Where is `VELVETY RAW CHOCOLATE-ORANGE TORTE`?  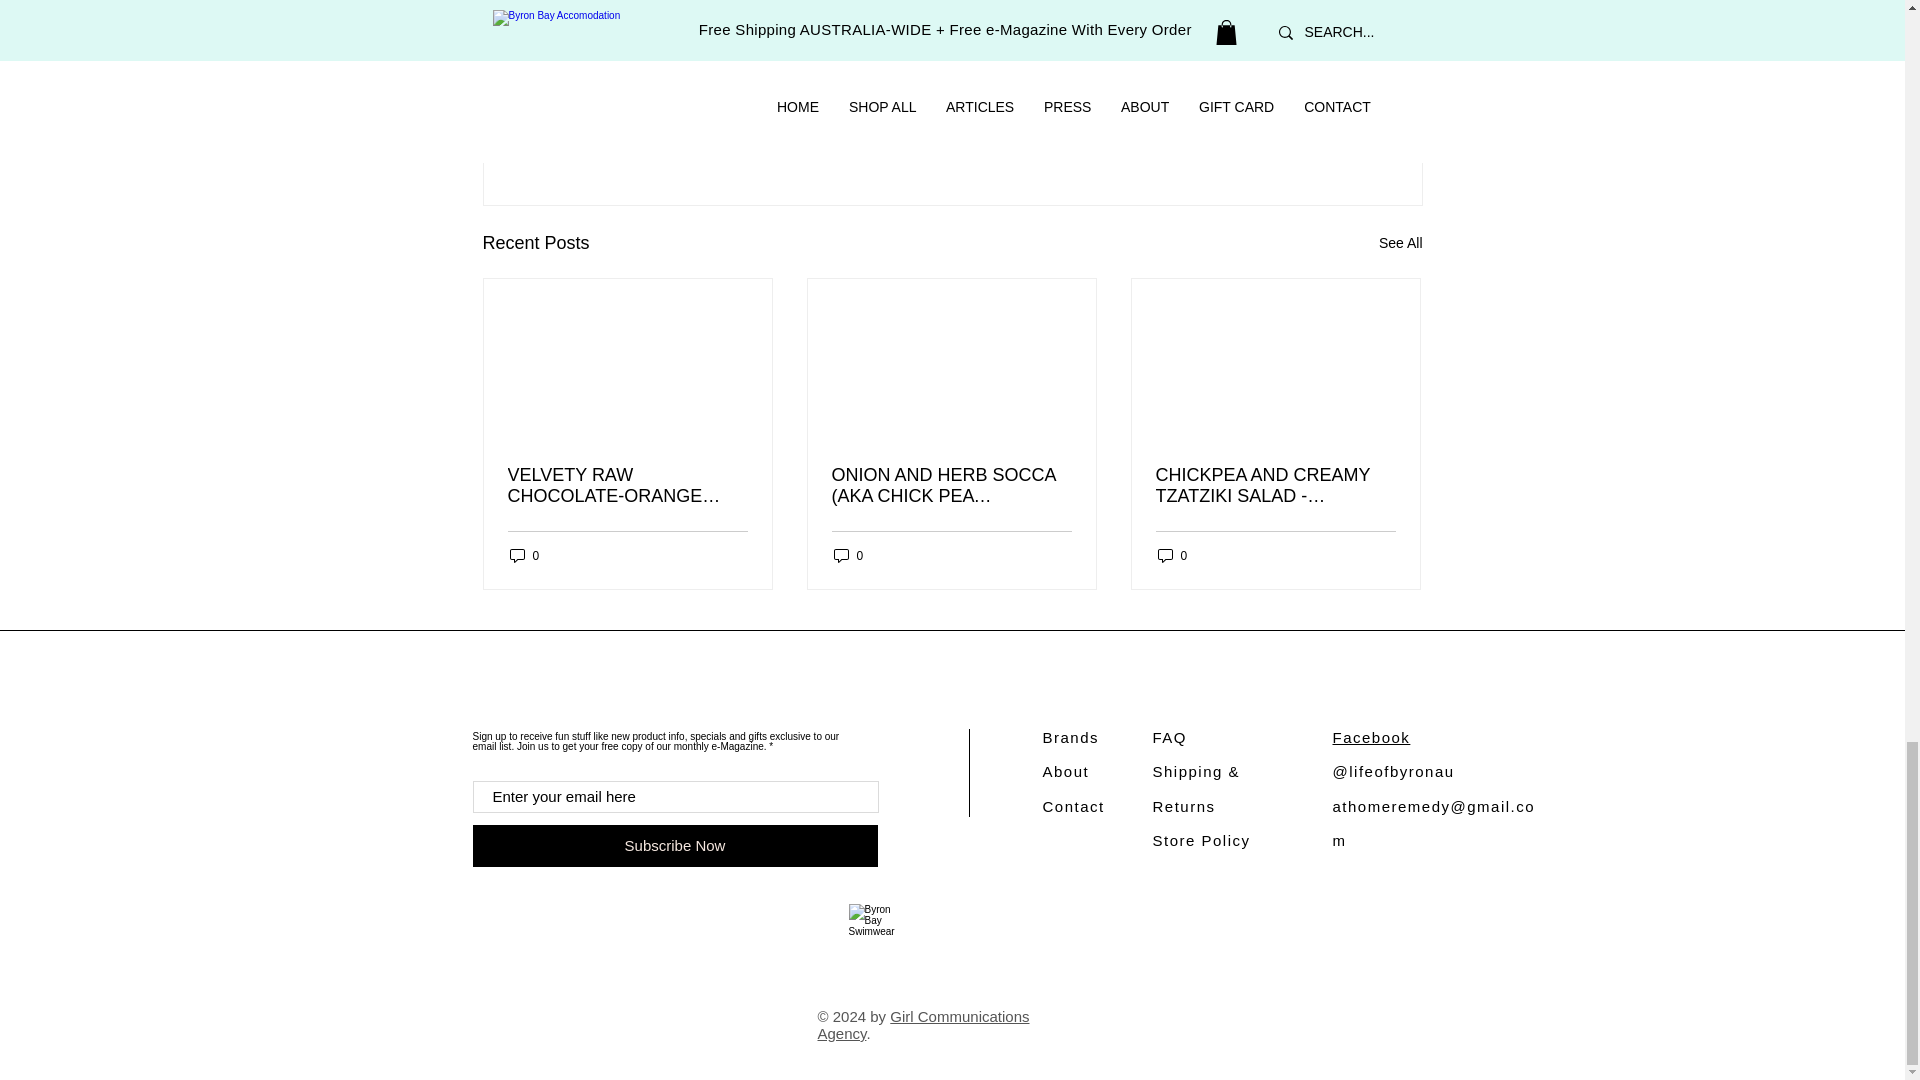 VELVETY RAW CHOCOLATE-ORANGE TORTE is located at coordinates (628, 486).